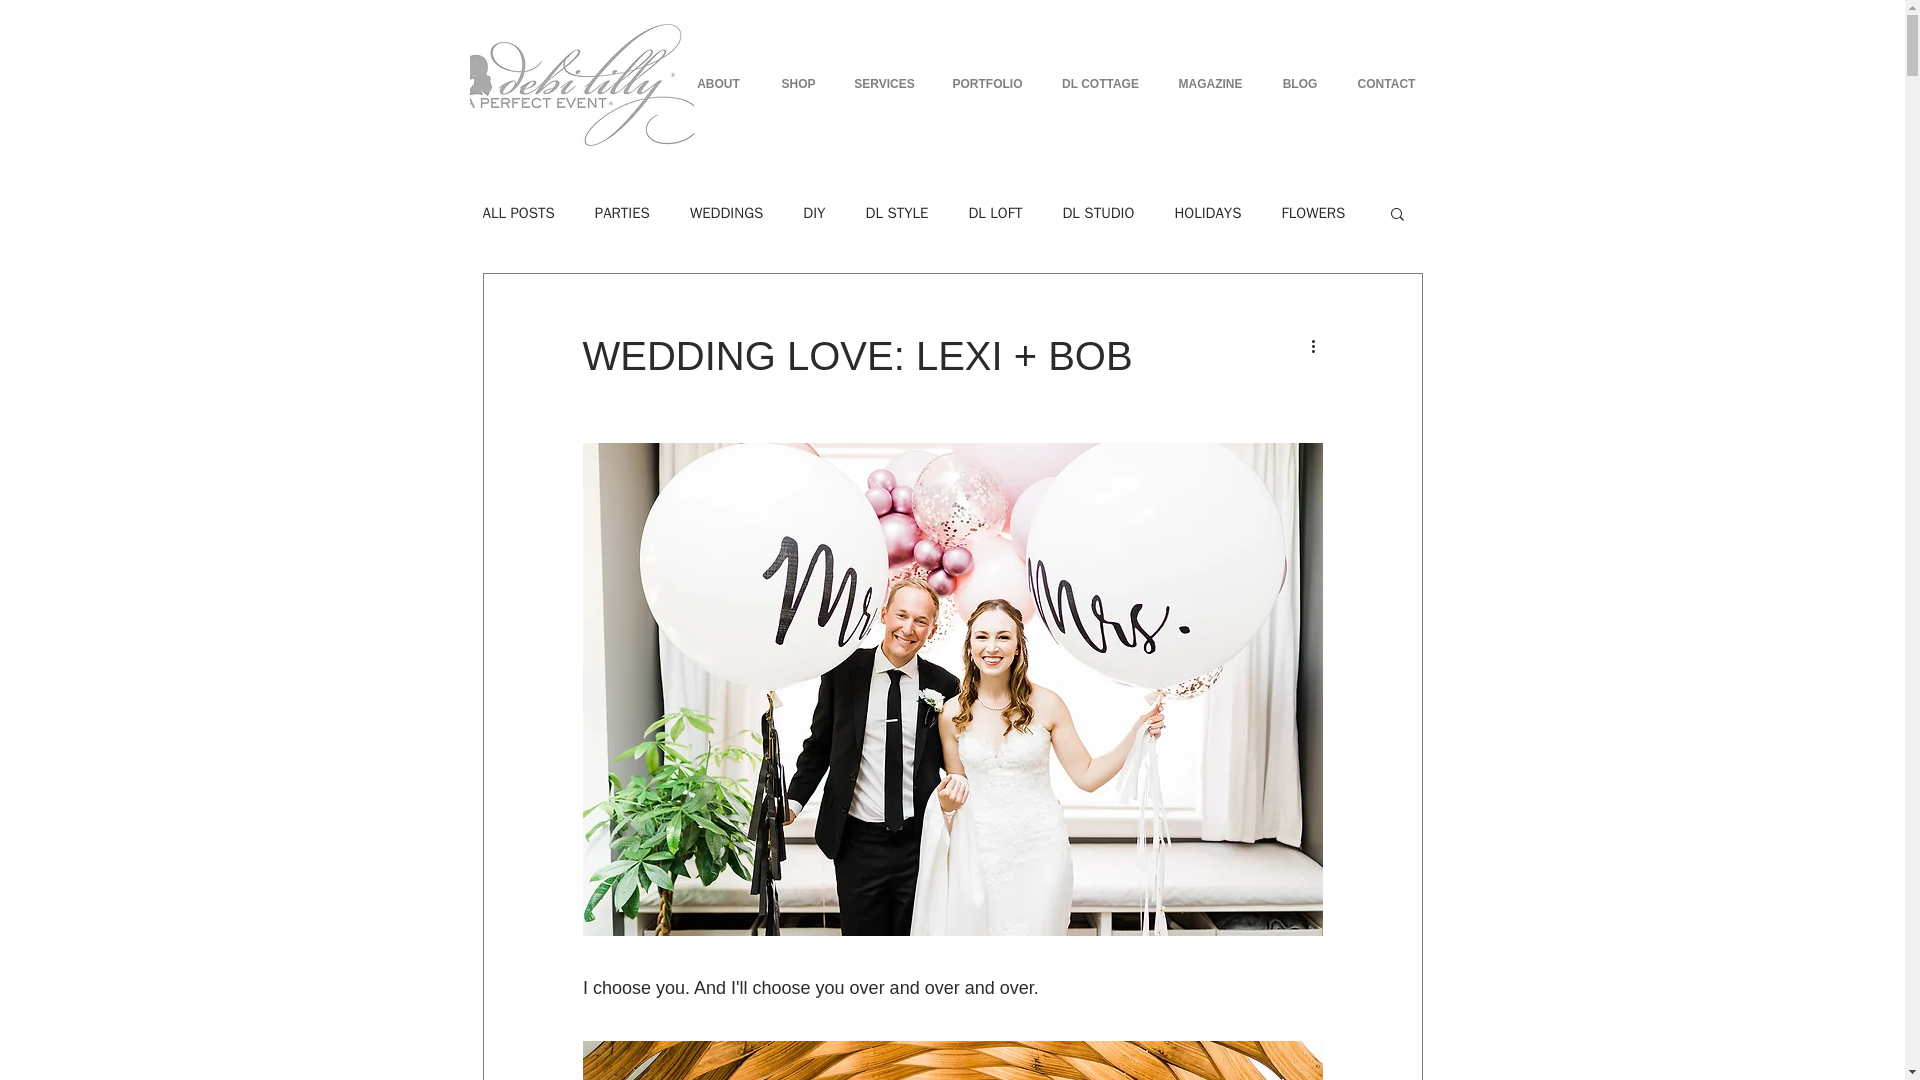  Describe the element at coordinates (718, 84) in the screenshot. I see `ABOUT` at that location.